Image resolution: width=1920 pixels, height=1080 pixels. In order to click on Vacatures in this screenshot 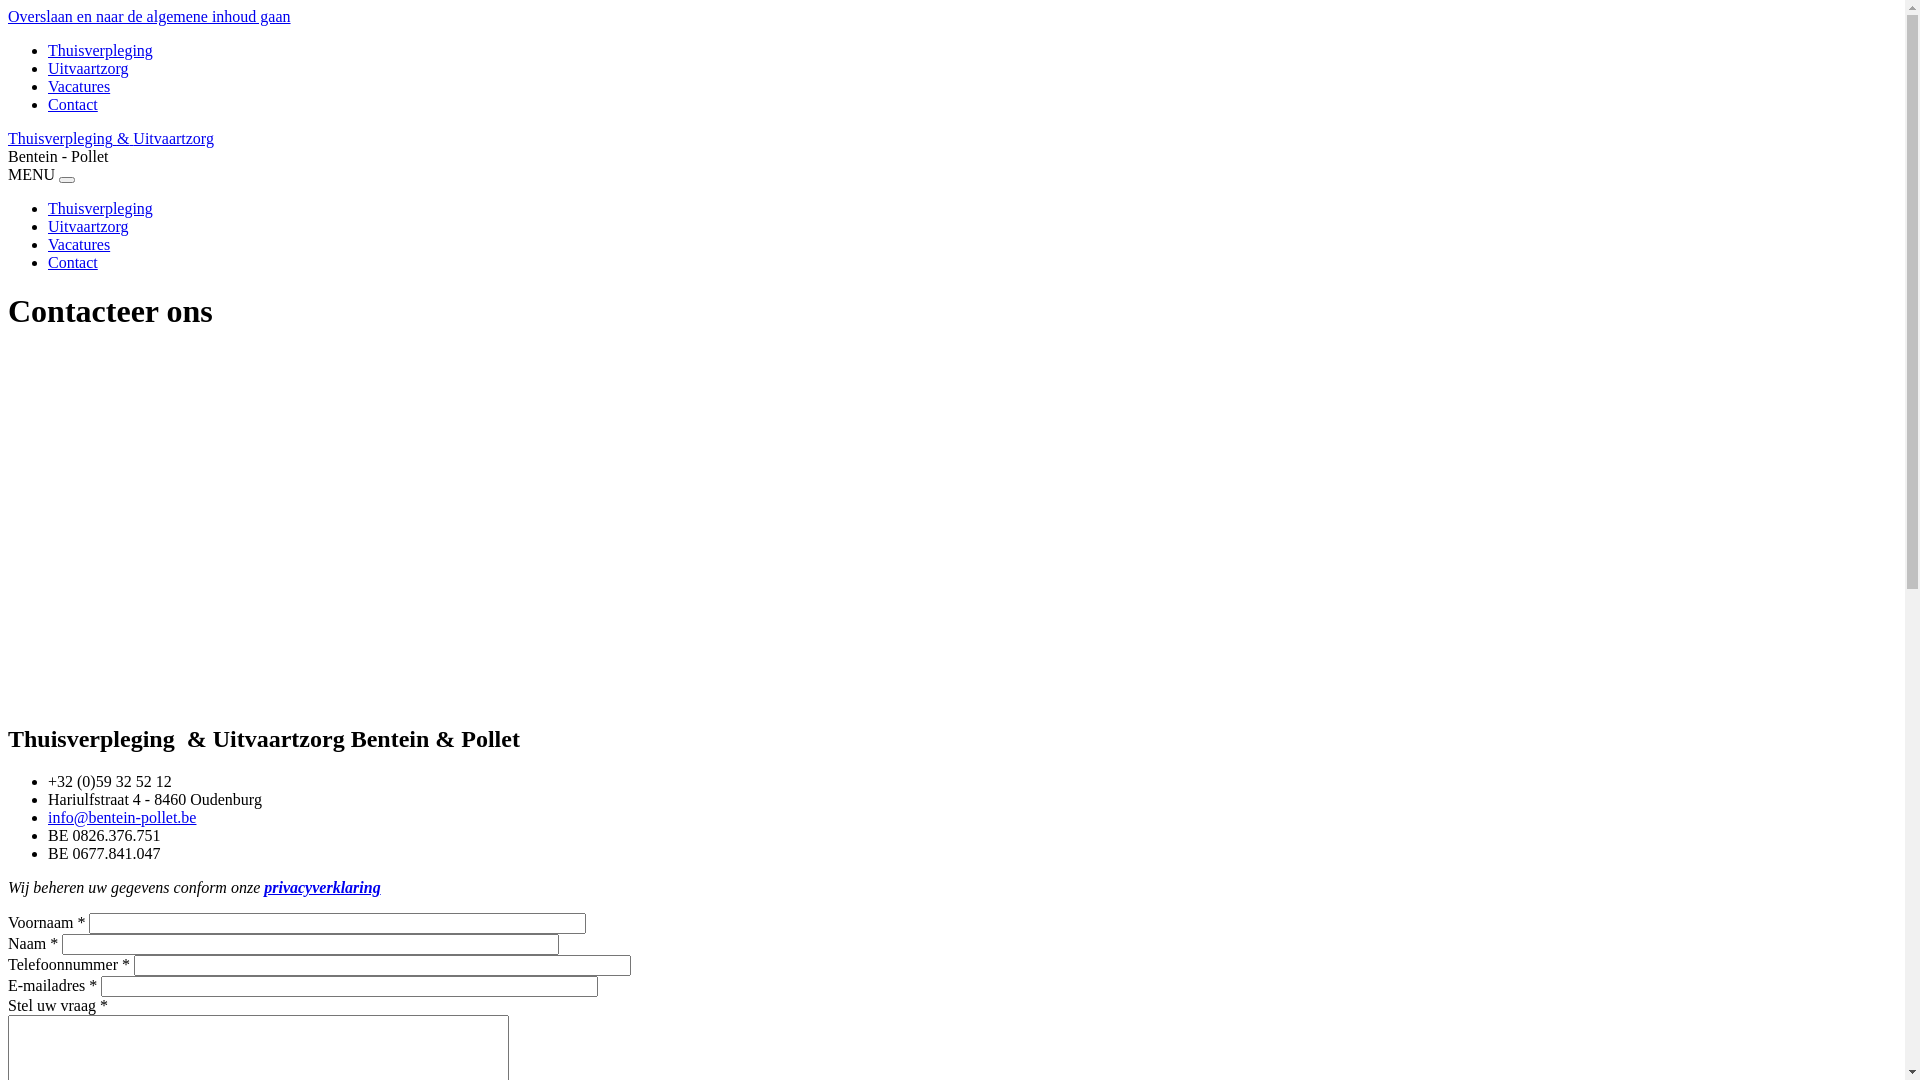, I will do `click(79, 86)`.